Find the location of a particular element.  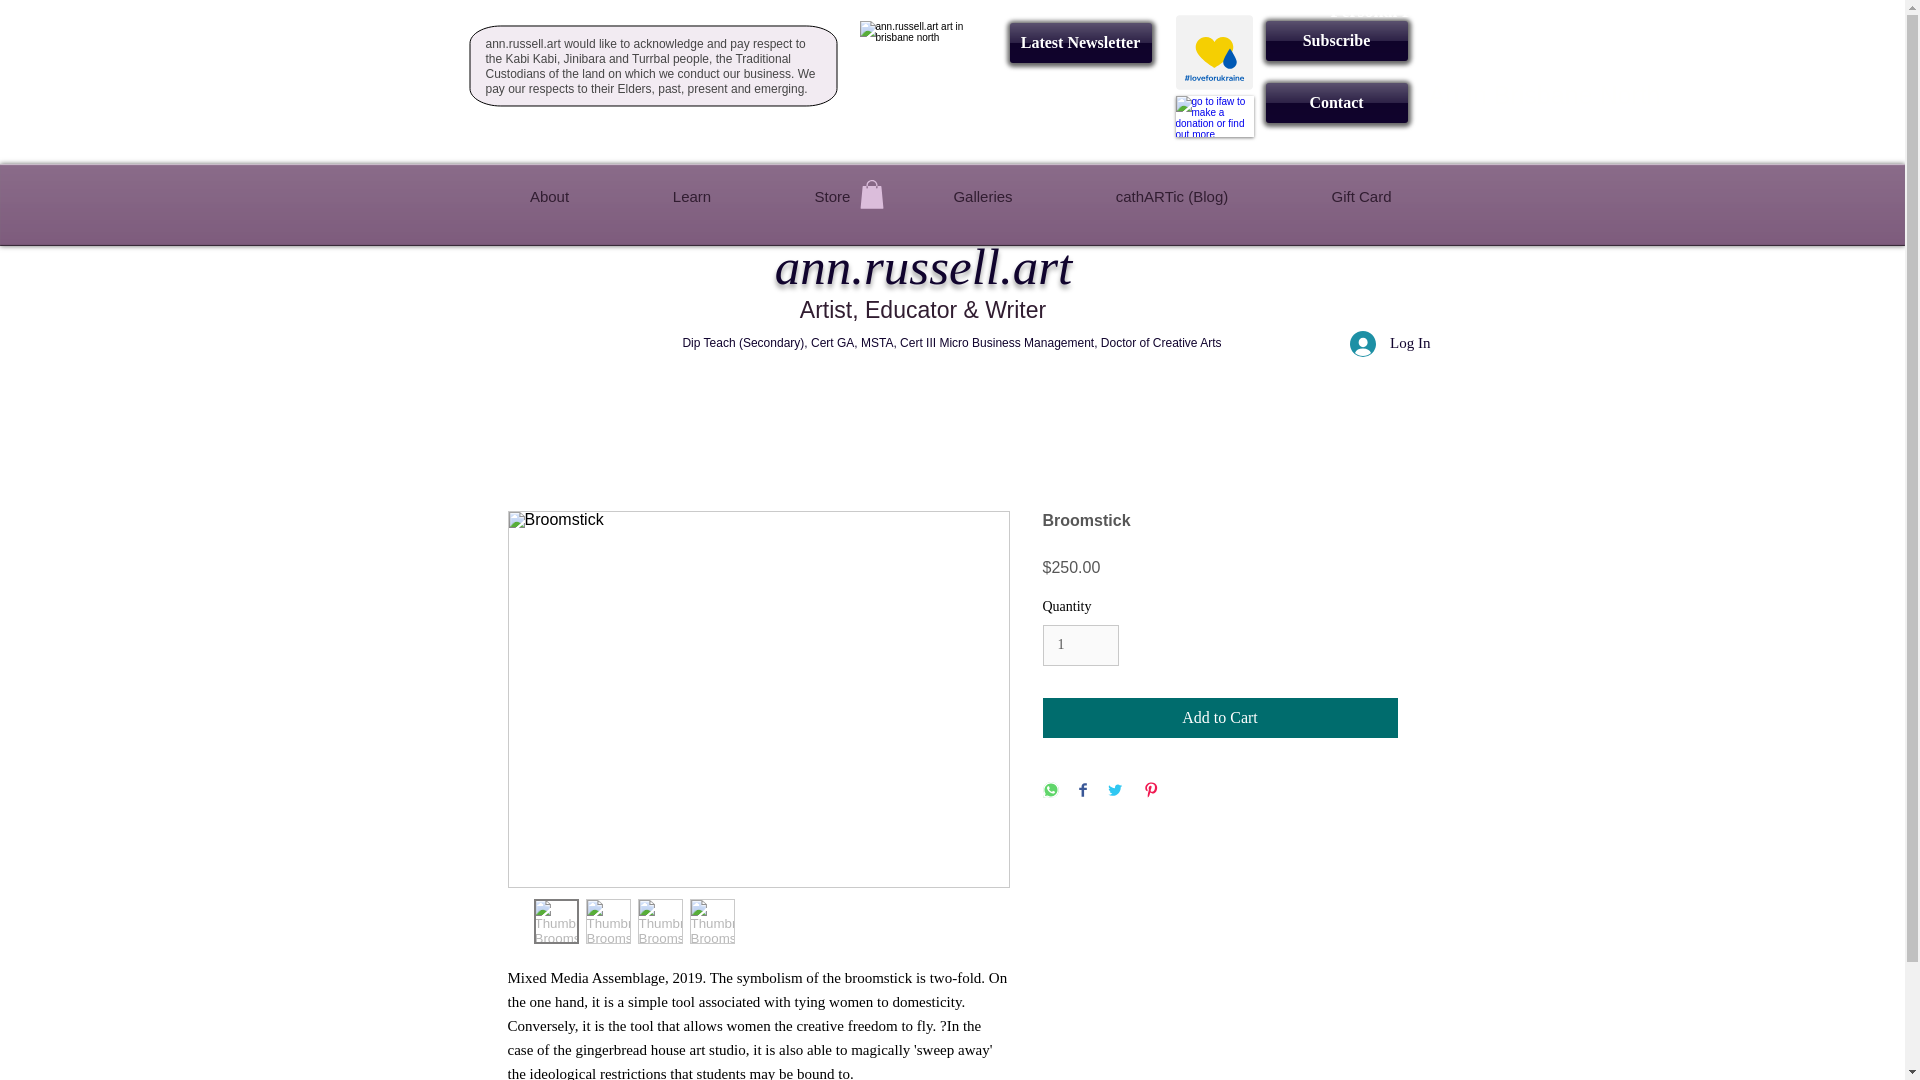

Subscribe is located at coordinates (1336, 40).